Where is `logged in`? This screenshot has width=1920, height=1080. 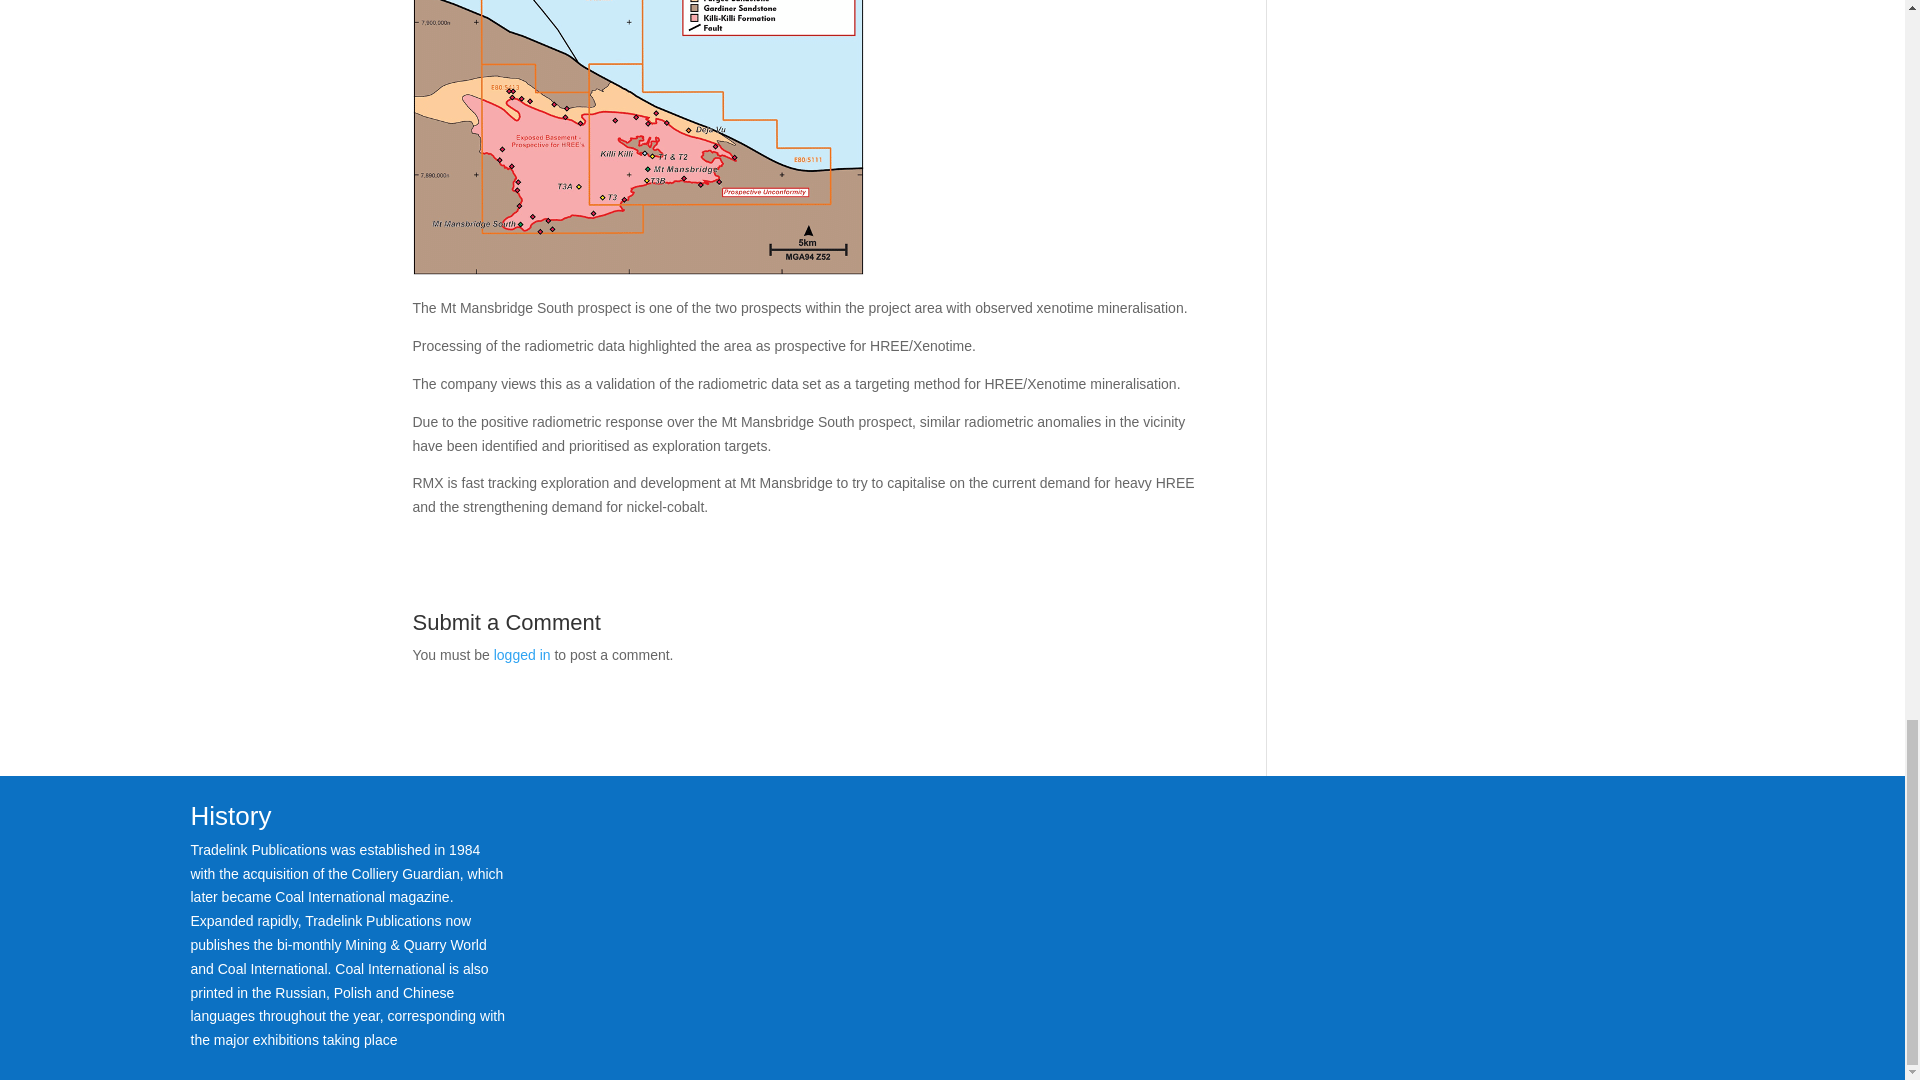
logged in is located at coordinates (522, 654).